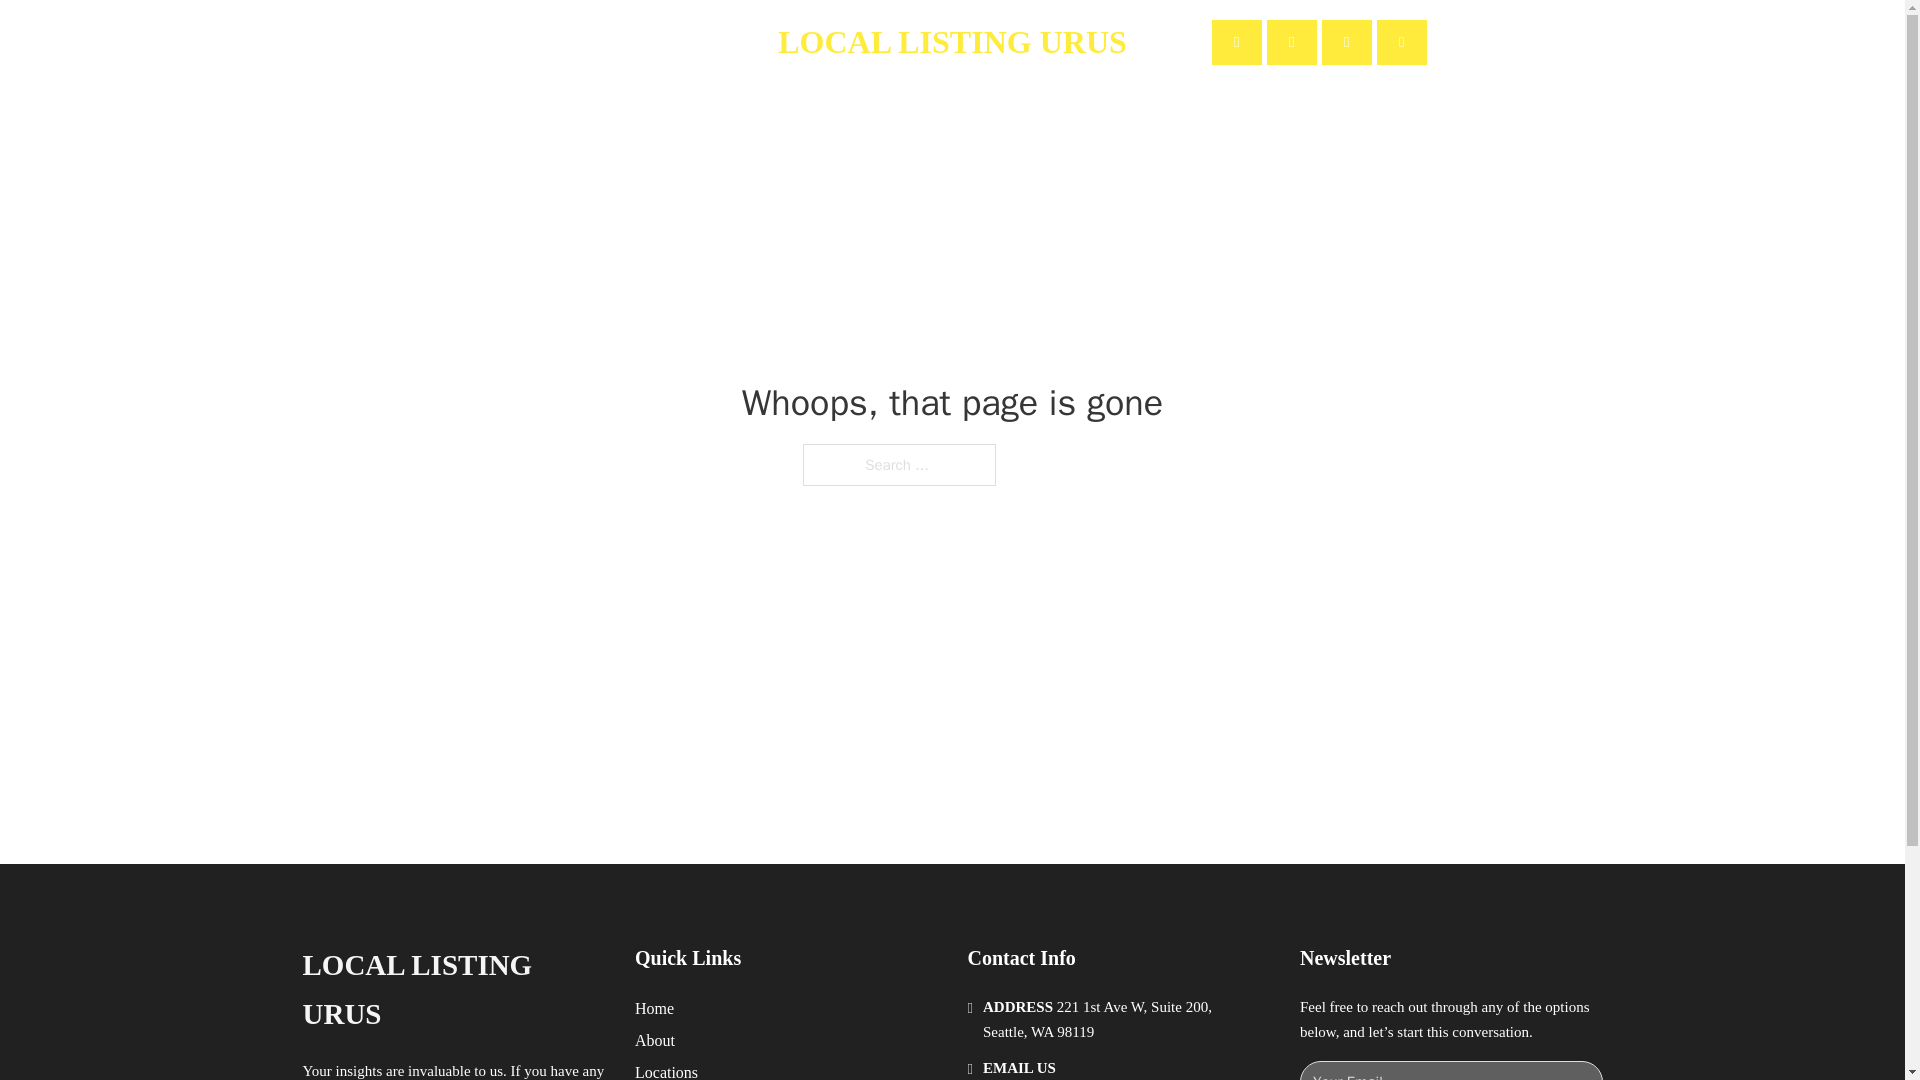 Image resolution: width=1920 pixels, height=1080 pixels. Describe the element at coordinates (578, 42) in the screenshot. I see `About` at that location.